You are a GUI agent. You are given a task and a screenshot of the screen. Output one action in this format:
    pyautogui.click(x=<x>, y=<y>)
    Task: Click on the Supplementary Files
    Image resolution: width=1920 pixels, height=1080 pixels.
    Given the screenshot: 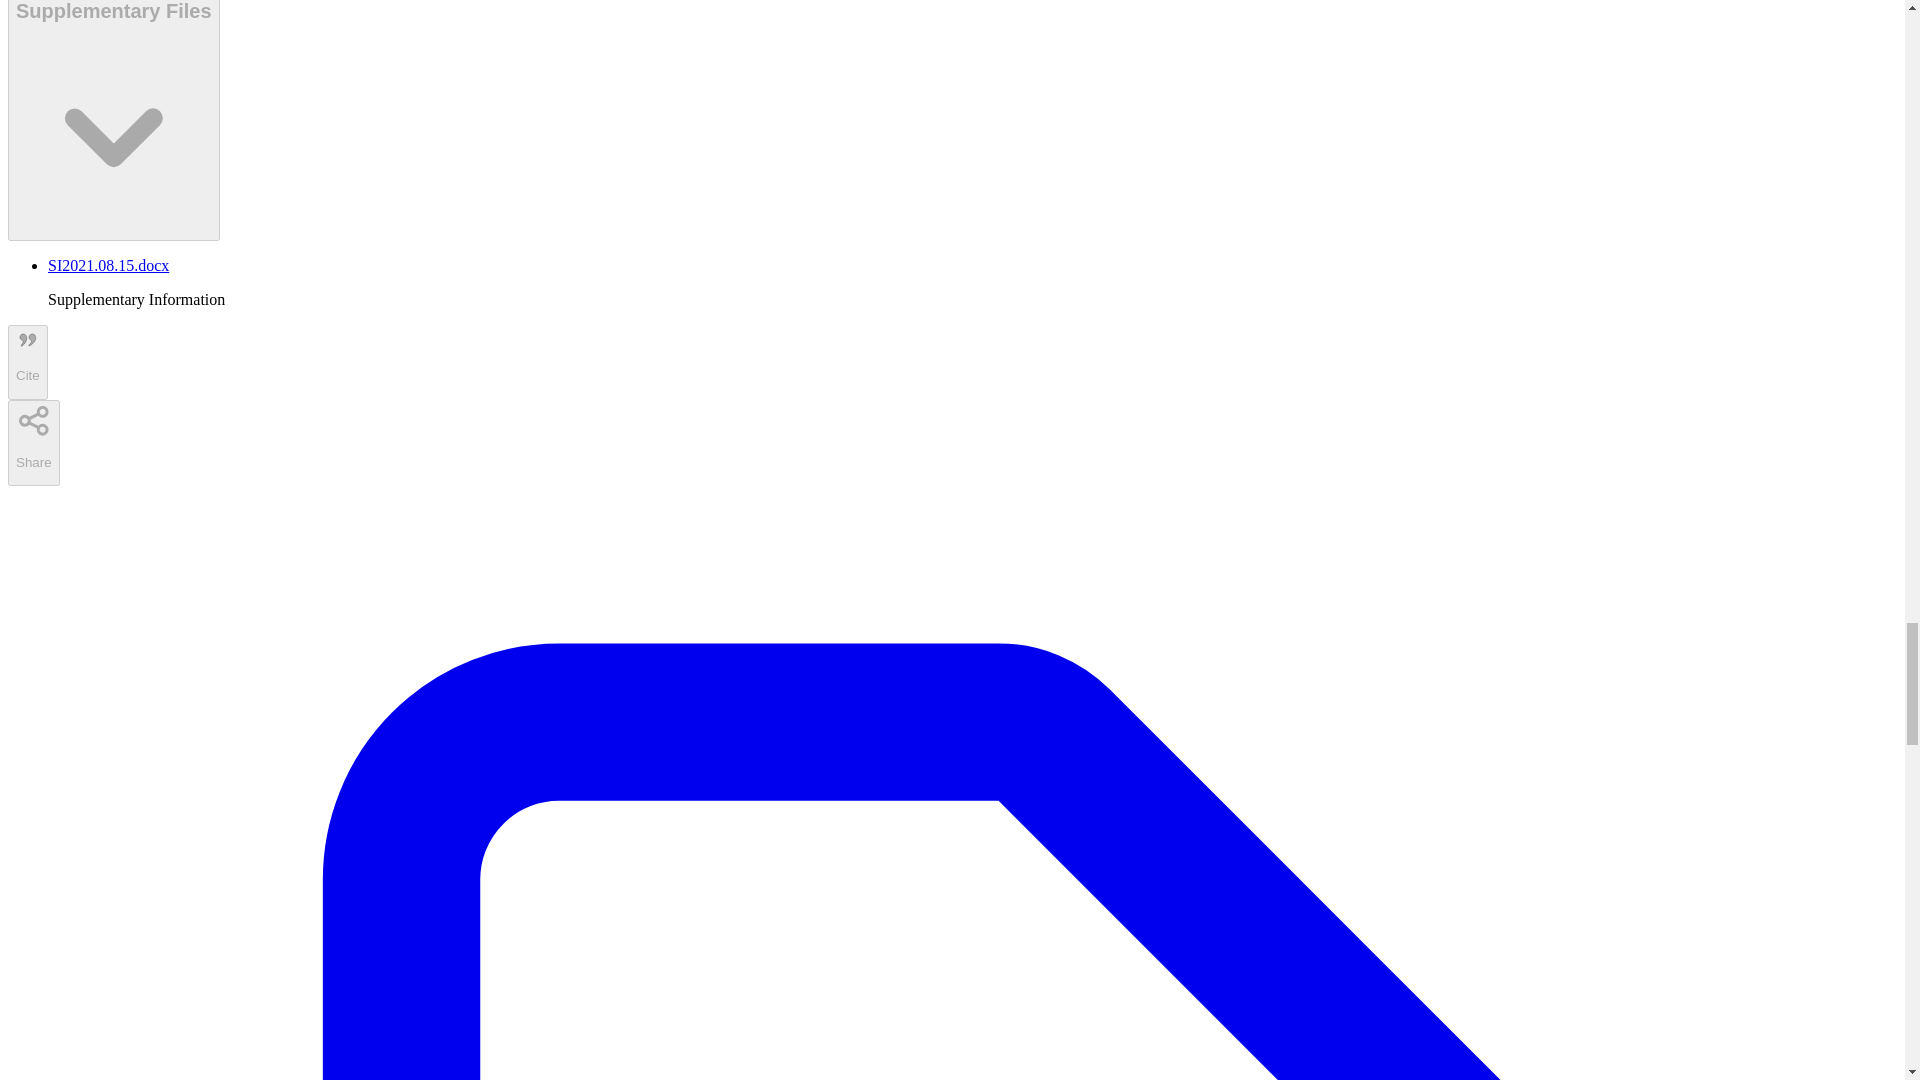 What is the action you would take?
    pyautogui.click(x=114, y=120)
    